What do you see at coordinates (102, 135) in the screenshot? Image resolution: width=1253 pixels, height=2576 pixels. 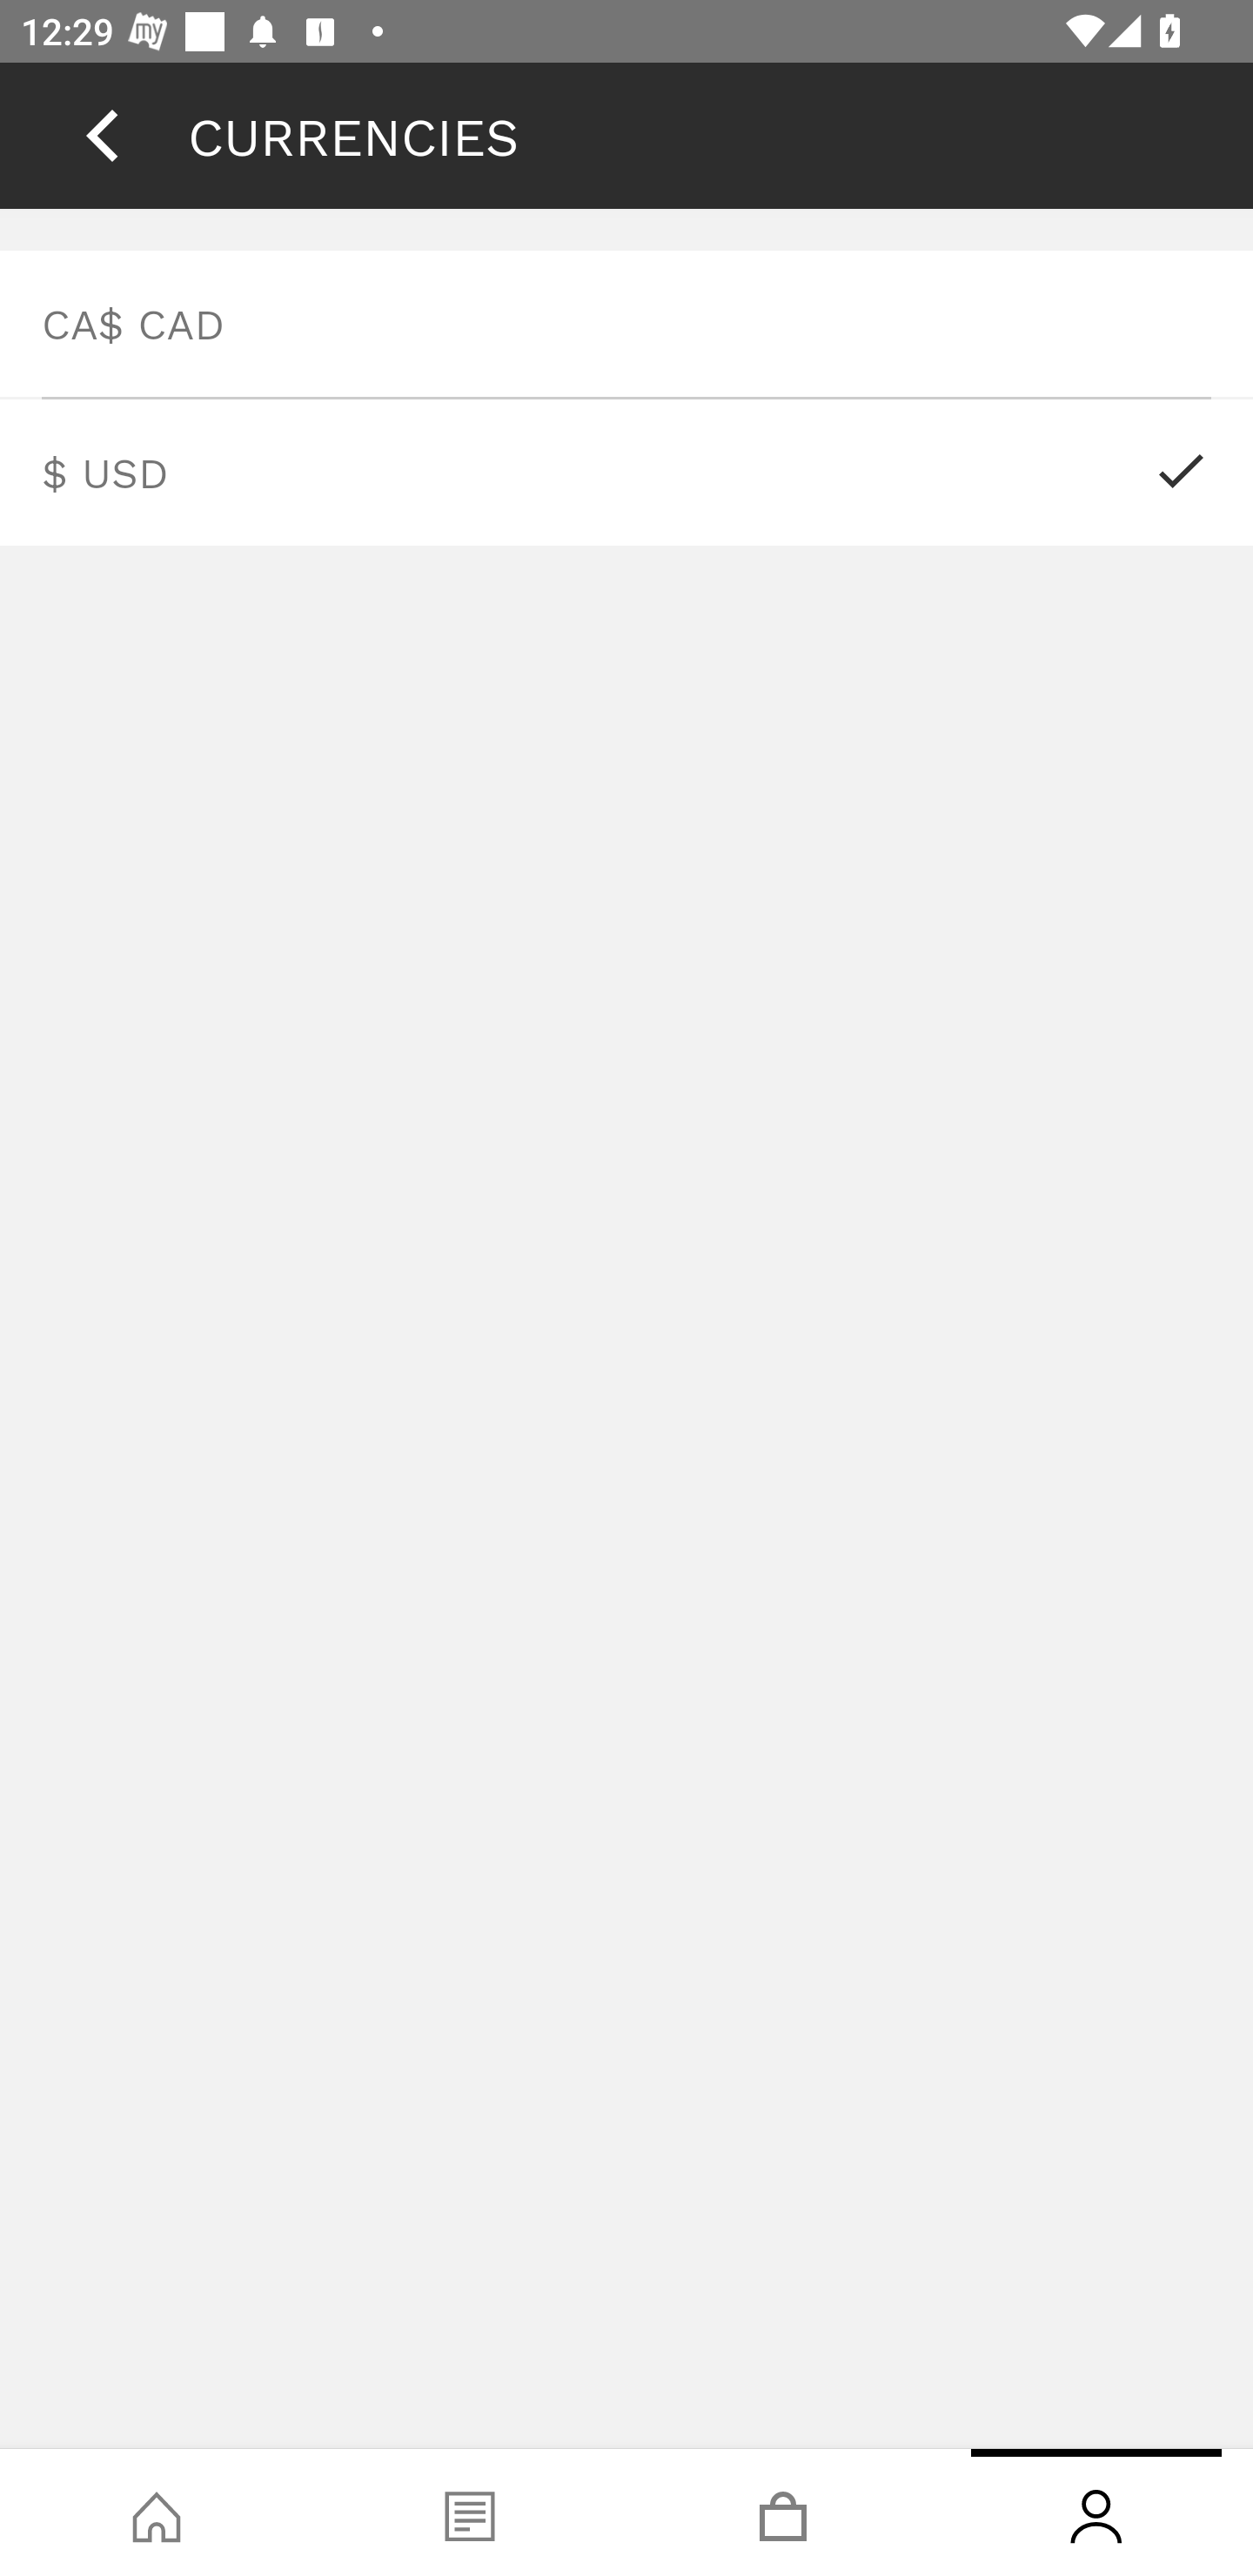 I see `LOCATION, back` at bounding box center [102, 135].